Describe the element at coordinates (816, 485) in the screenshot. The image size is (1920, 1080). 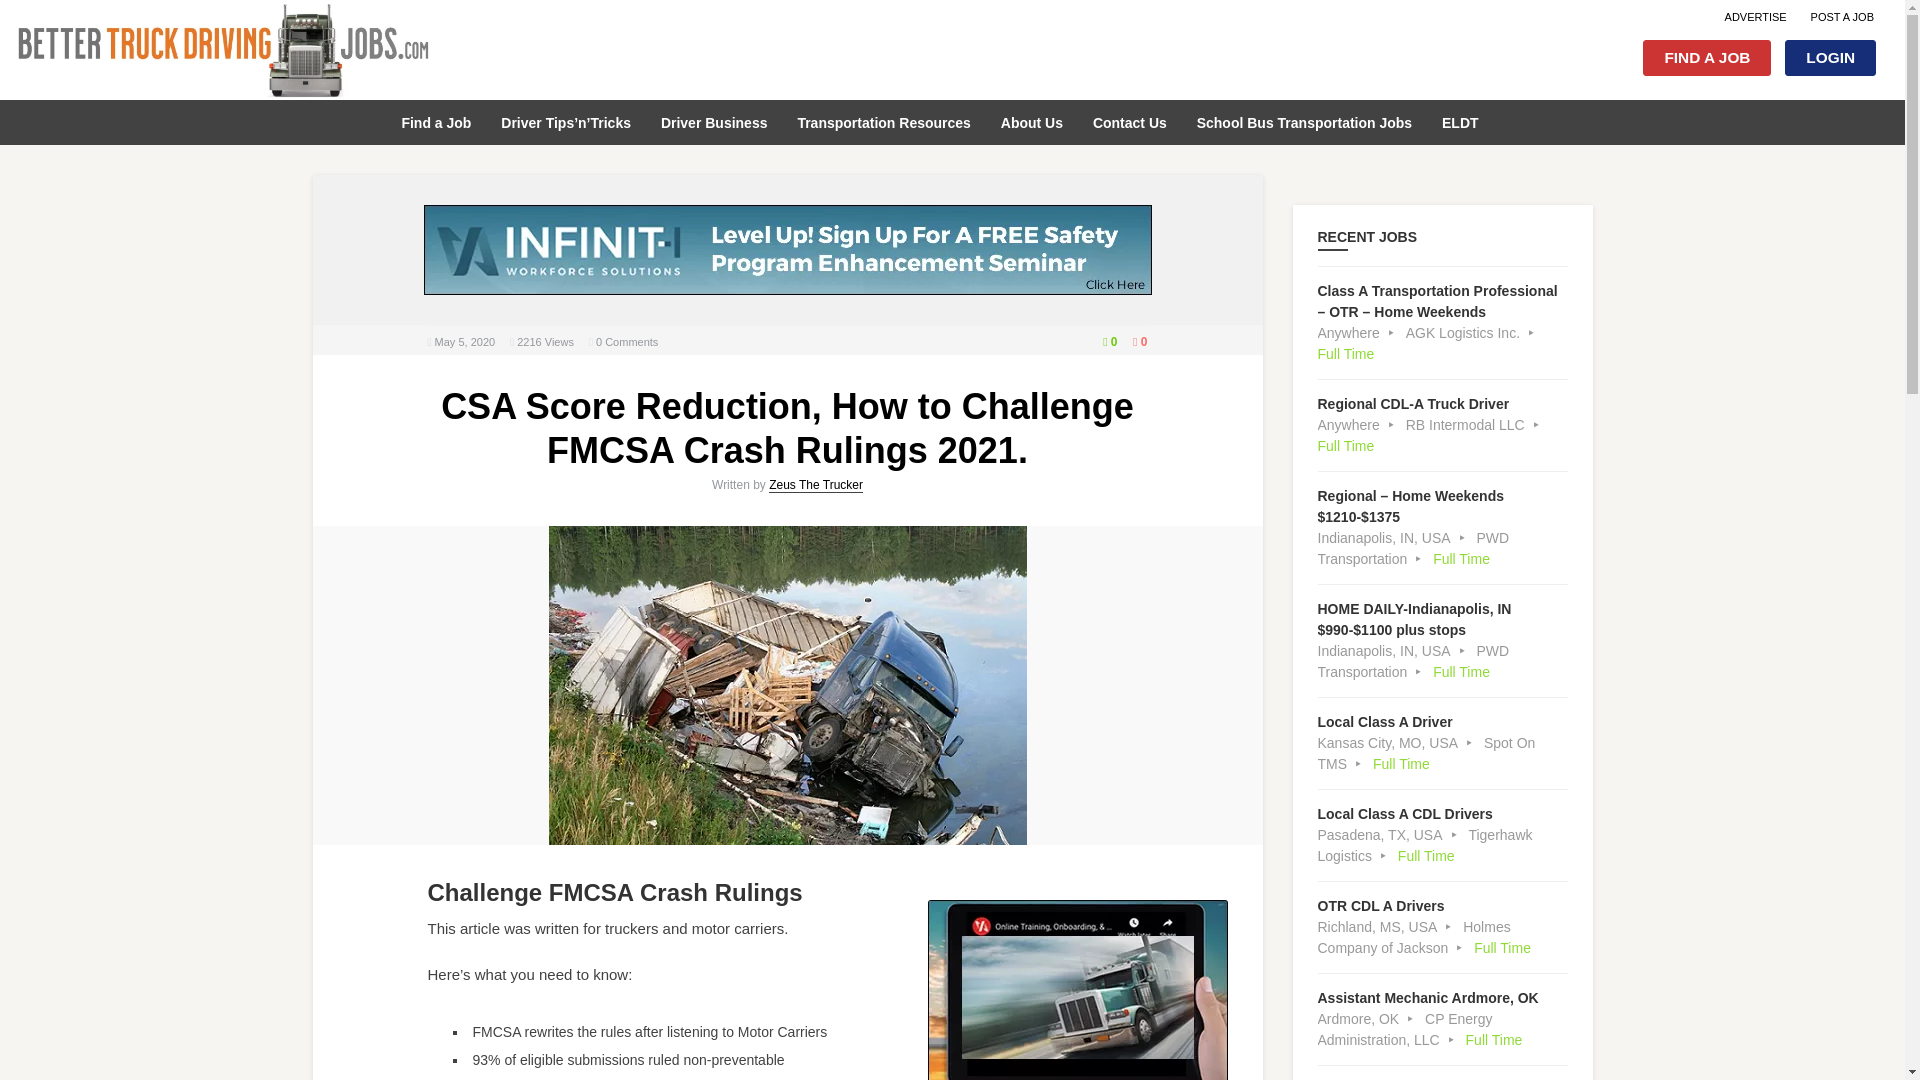
I see `Zeus The Trucker` at that location.